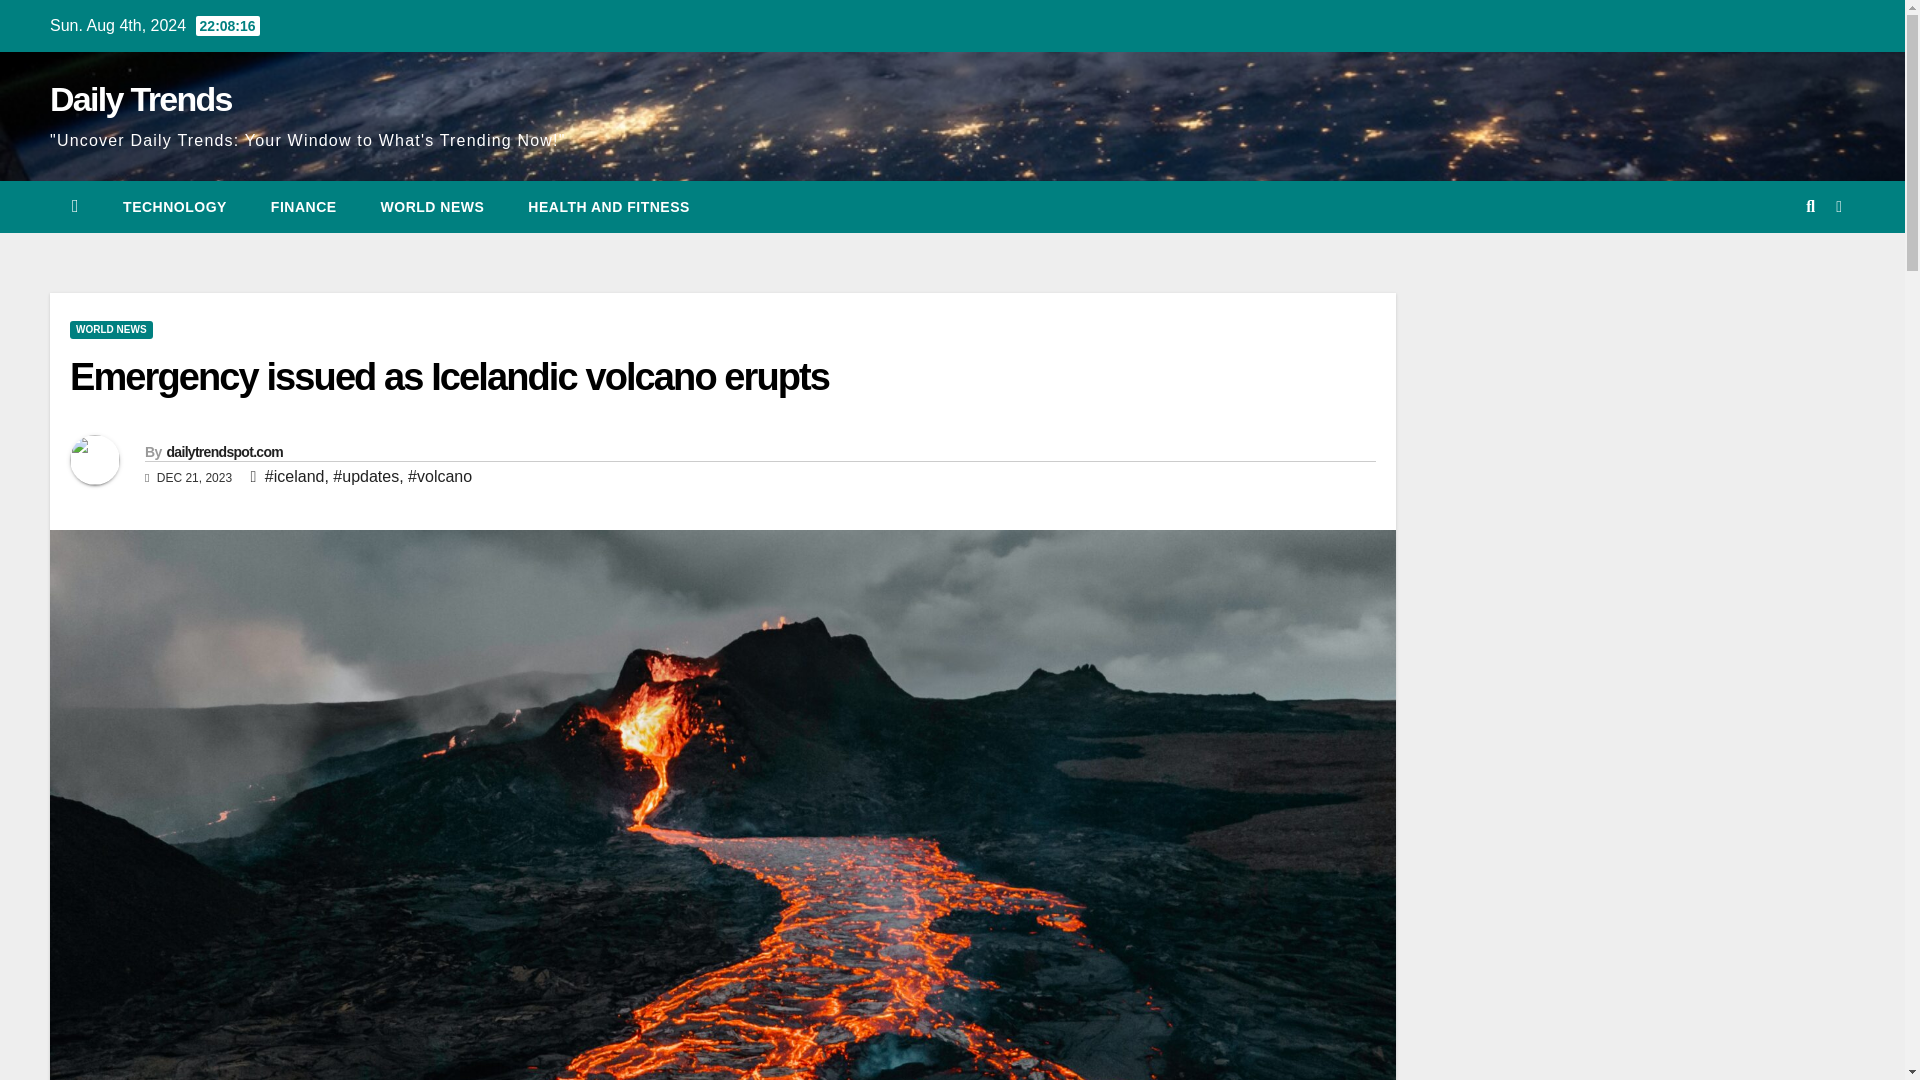  What do you see at coordinates (304, 207) in the screenshot?
I see `FINANCE` at bounding box center [304, 207].